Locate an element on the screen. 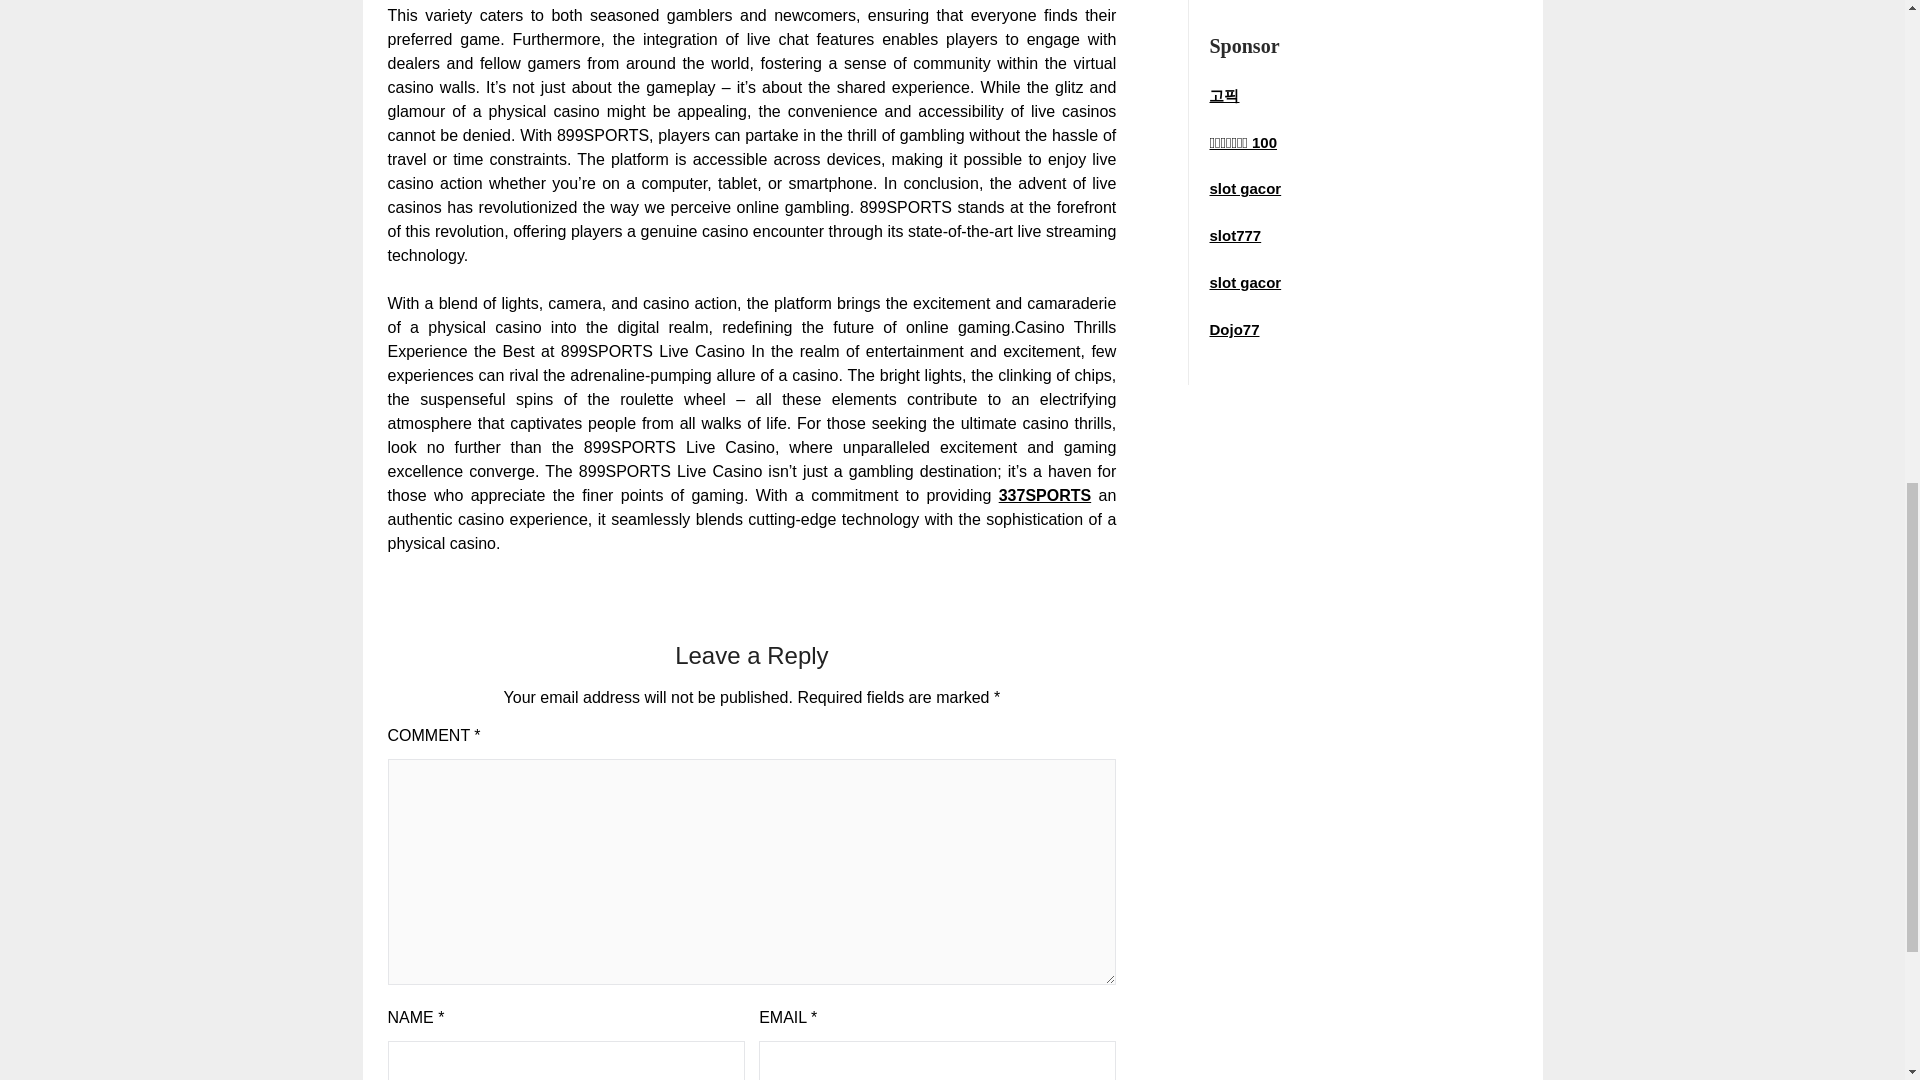  337SPORTS is located at coordinates (1044, 496).